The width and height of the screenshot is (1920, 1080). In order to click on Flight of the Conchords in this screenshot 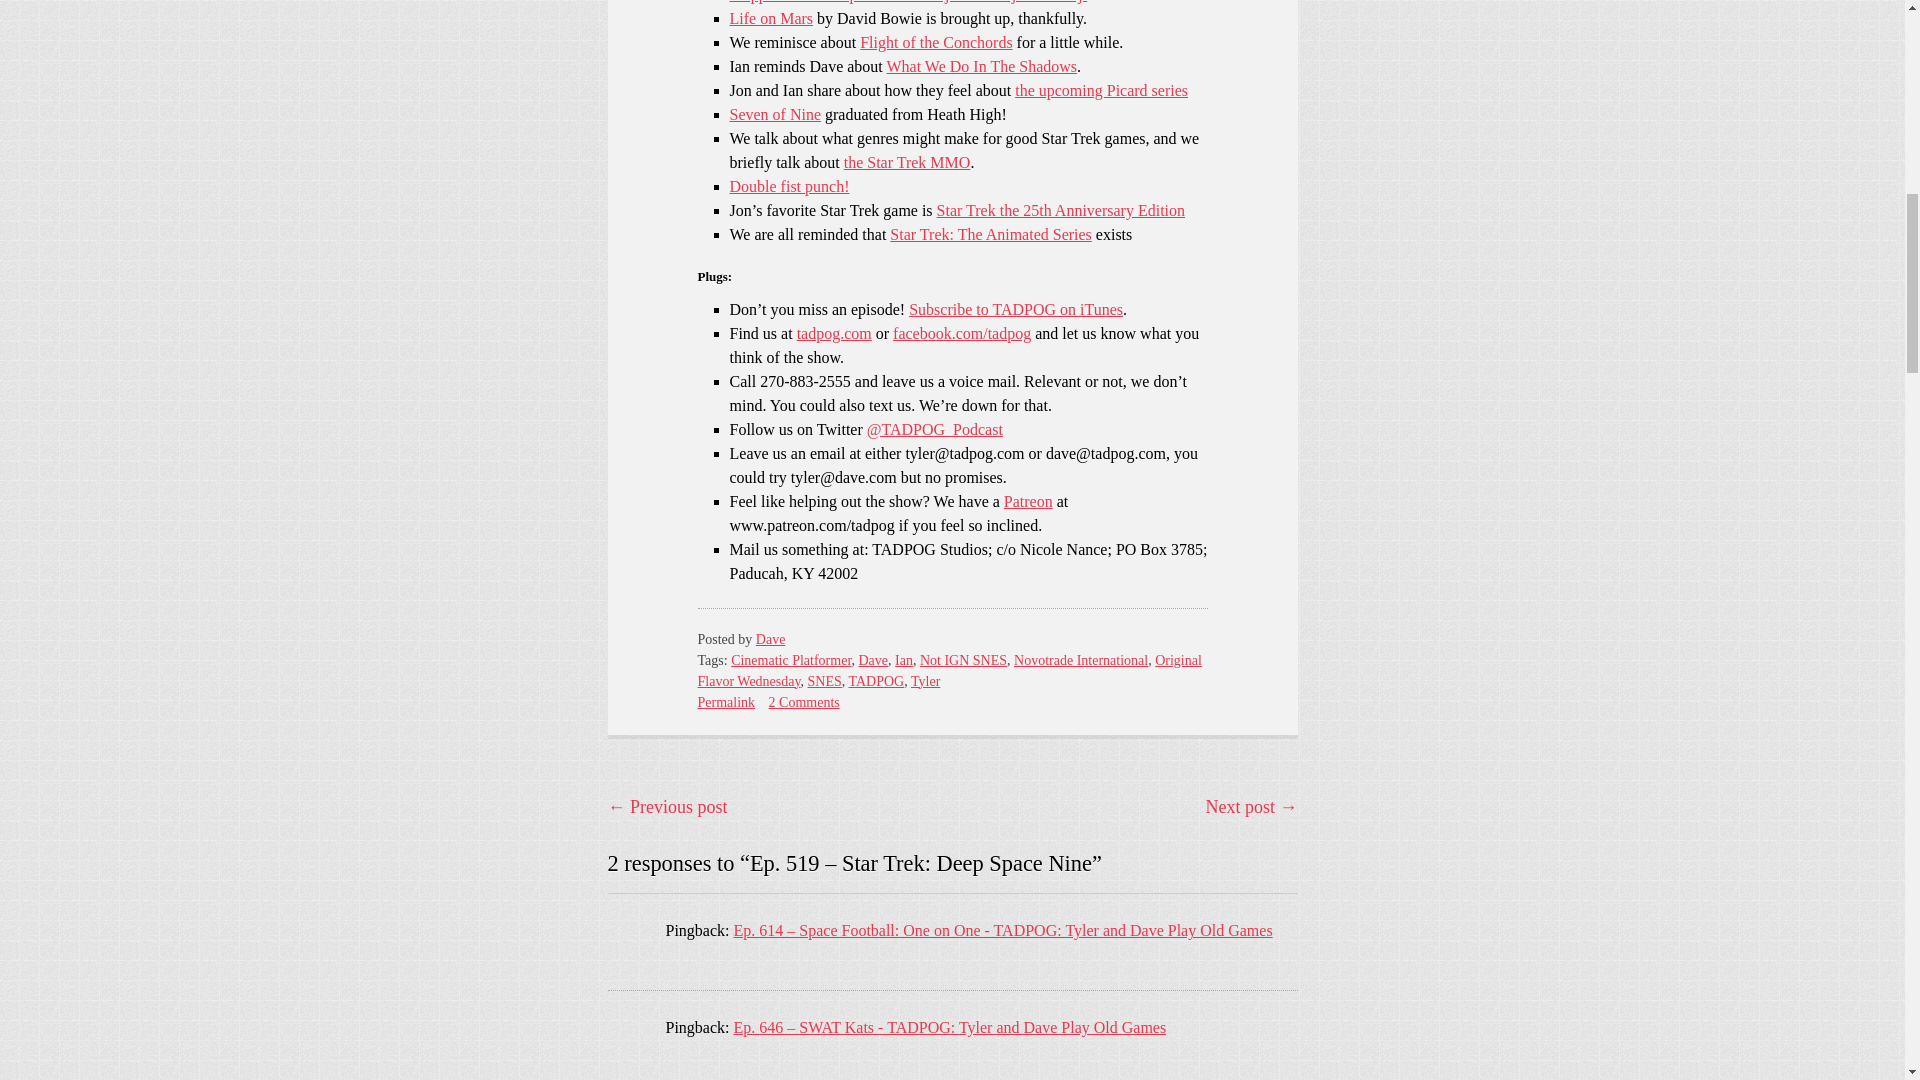, I will do `click(936, 42)`.